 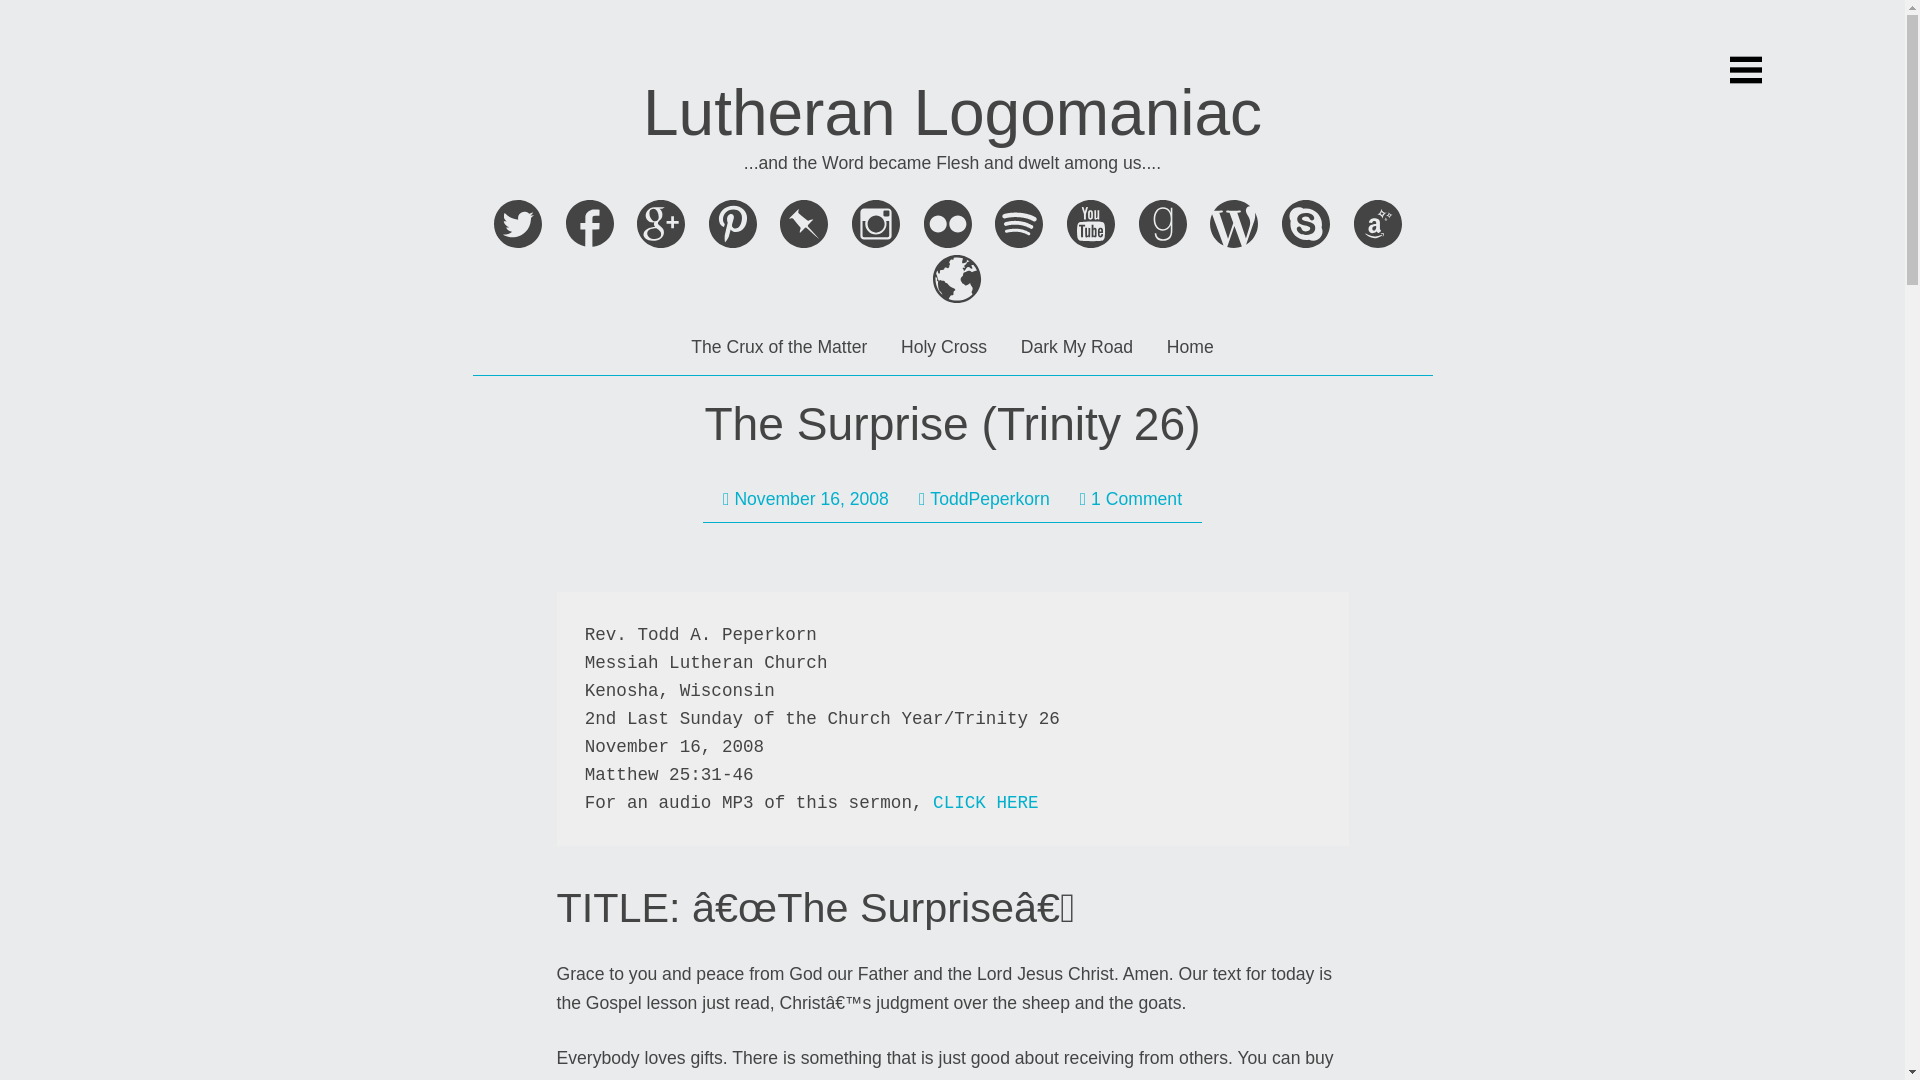 What do you see at coordinates (986, 802) in the screenshot?
I see `CLICK HERE` at bounding box center [986, 802].